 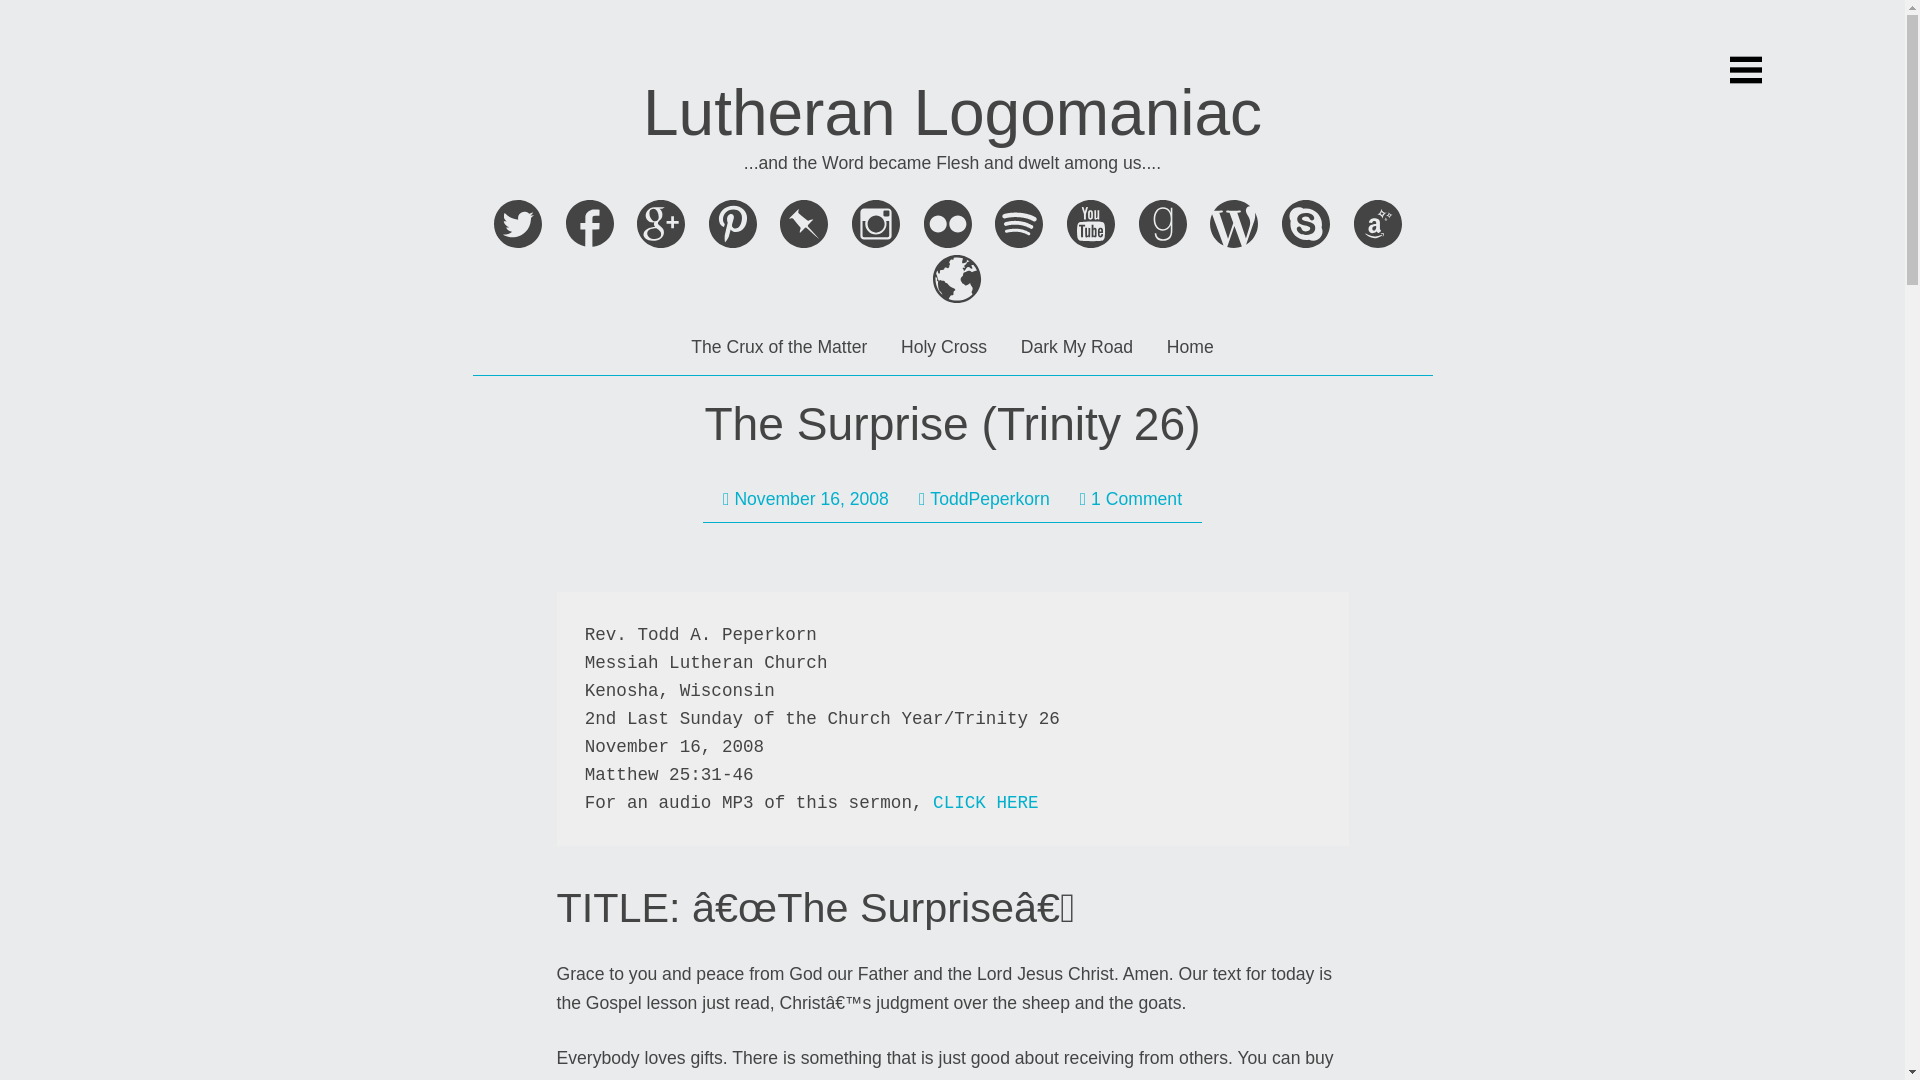 What do you see at coordinates (986, 802) in the screenshot?
I see `CLICK HERE` at bounding box center [986, 802].